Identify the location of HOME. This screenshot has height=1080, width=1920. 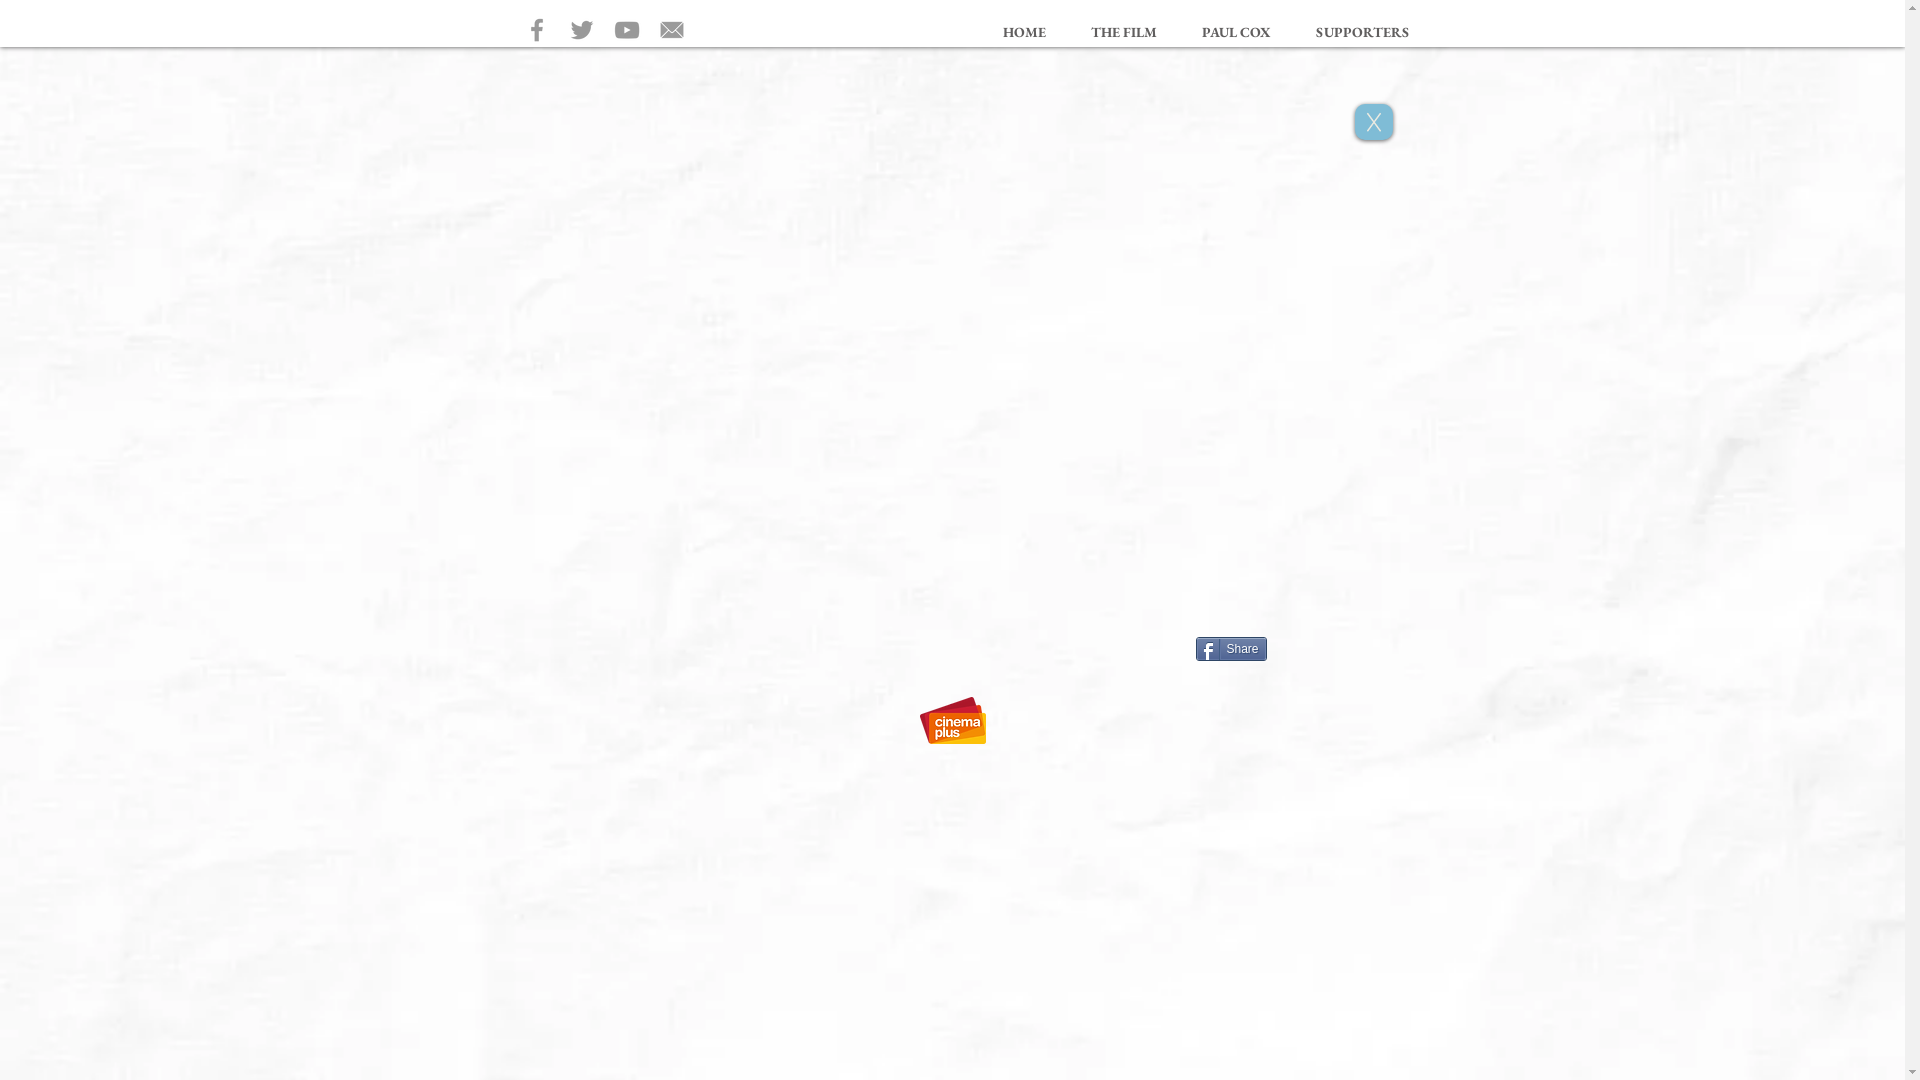
(1024, 32).